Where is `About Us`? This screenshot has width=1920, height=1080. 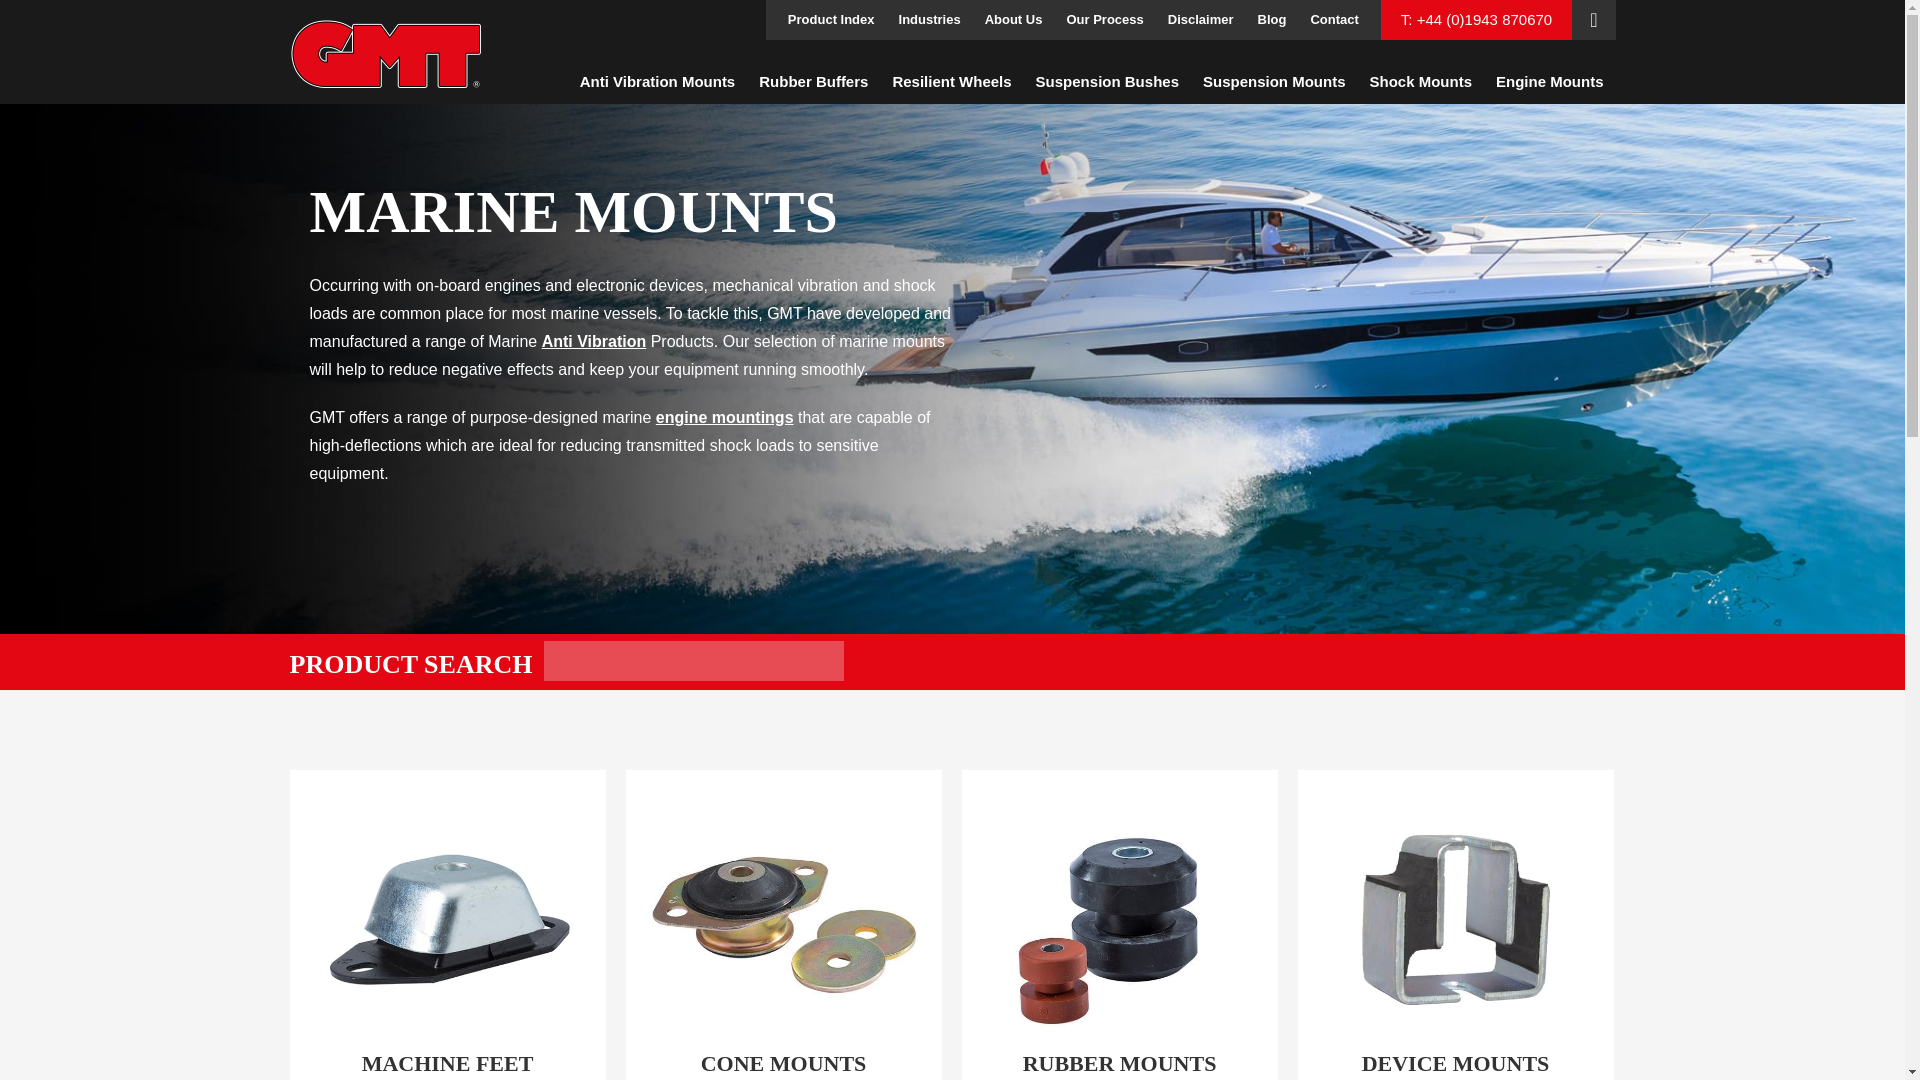
About Us is located at coordinates (1014, 20).